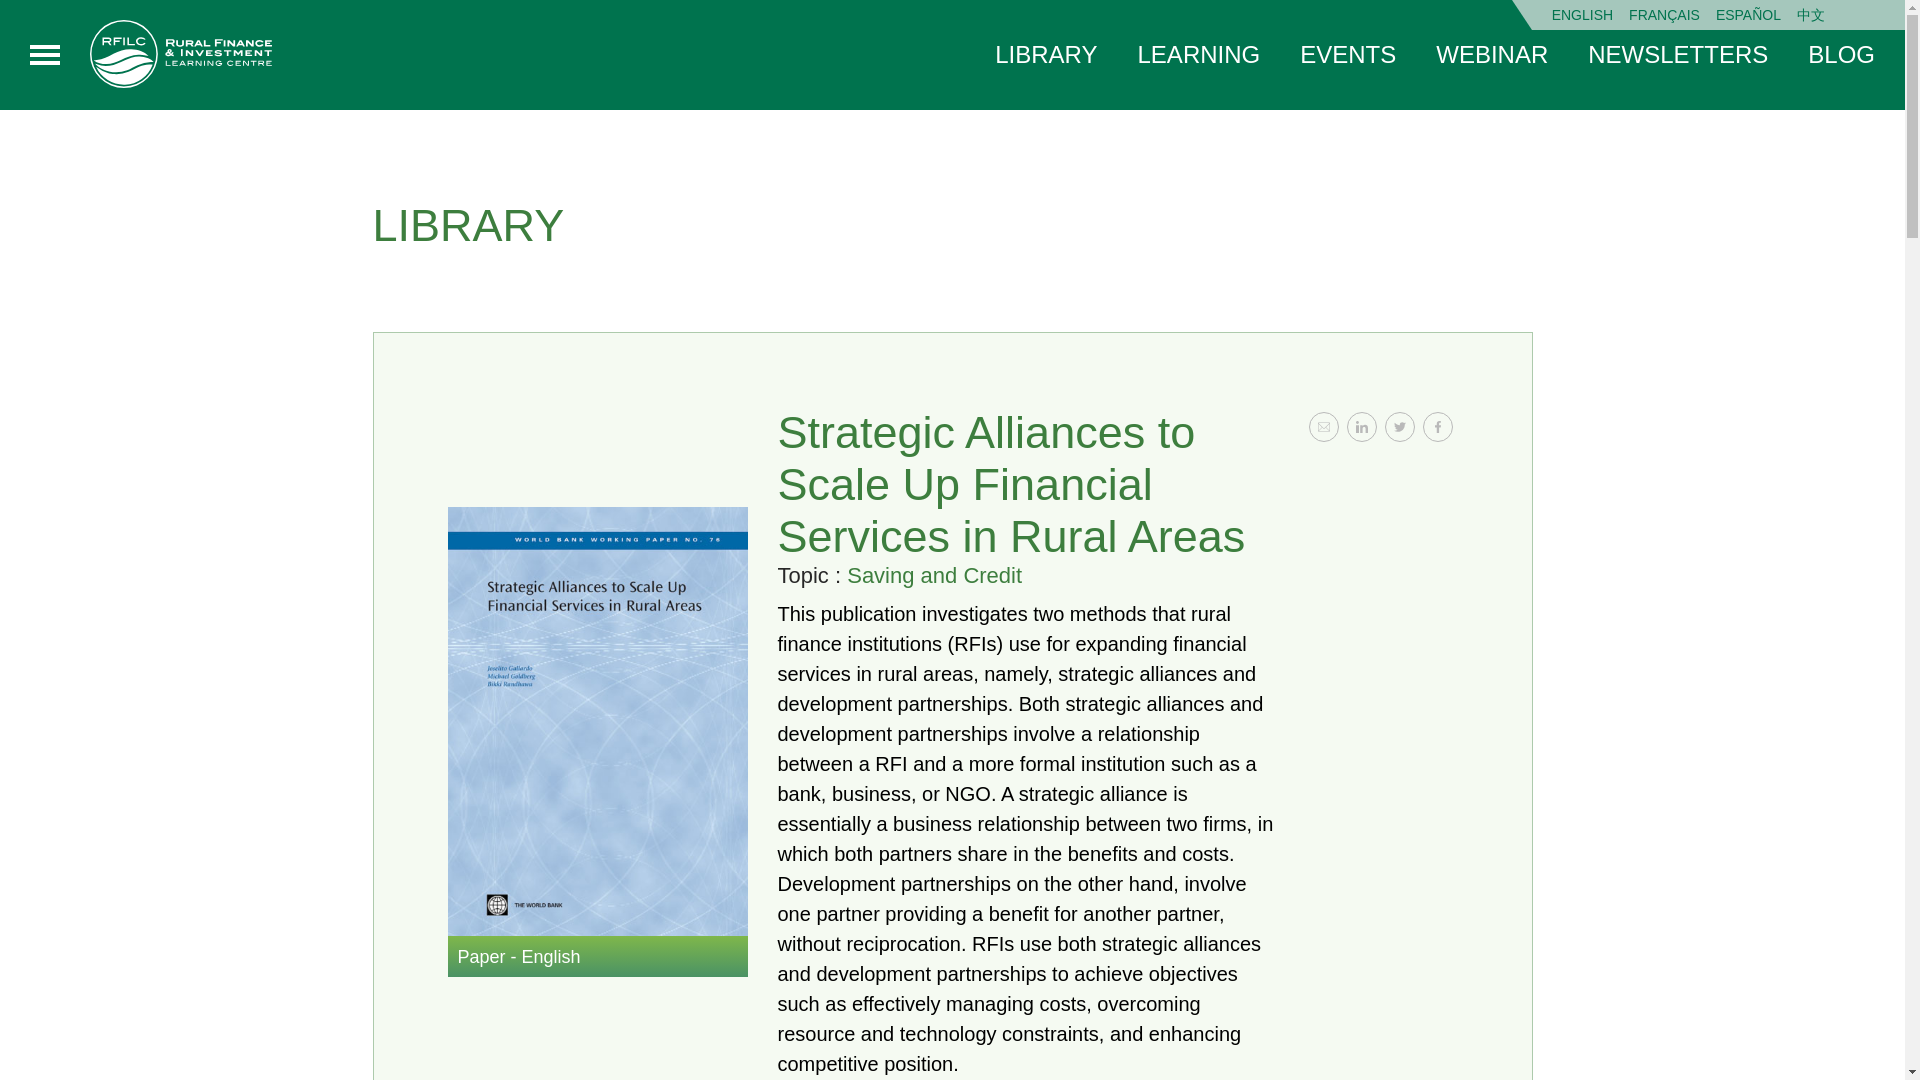 Image resolution: width=1920 pixels, height=1080 pixels. I want to click on BLOG, so click(1842, 54).